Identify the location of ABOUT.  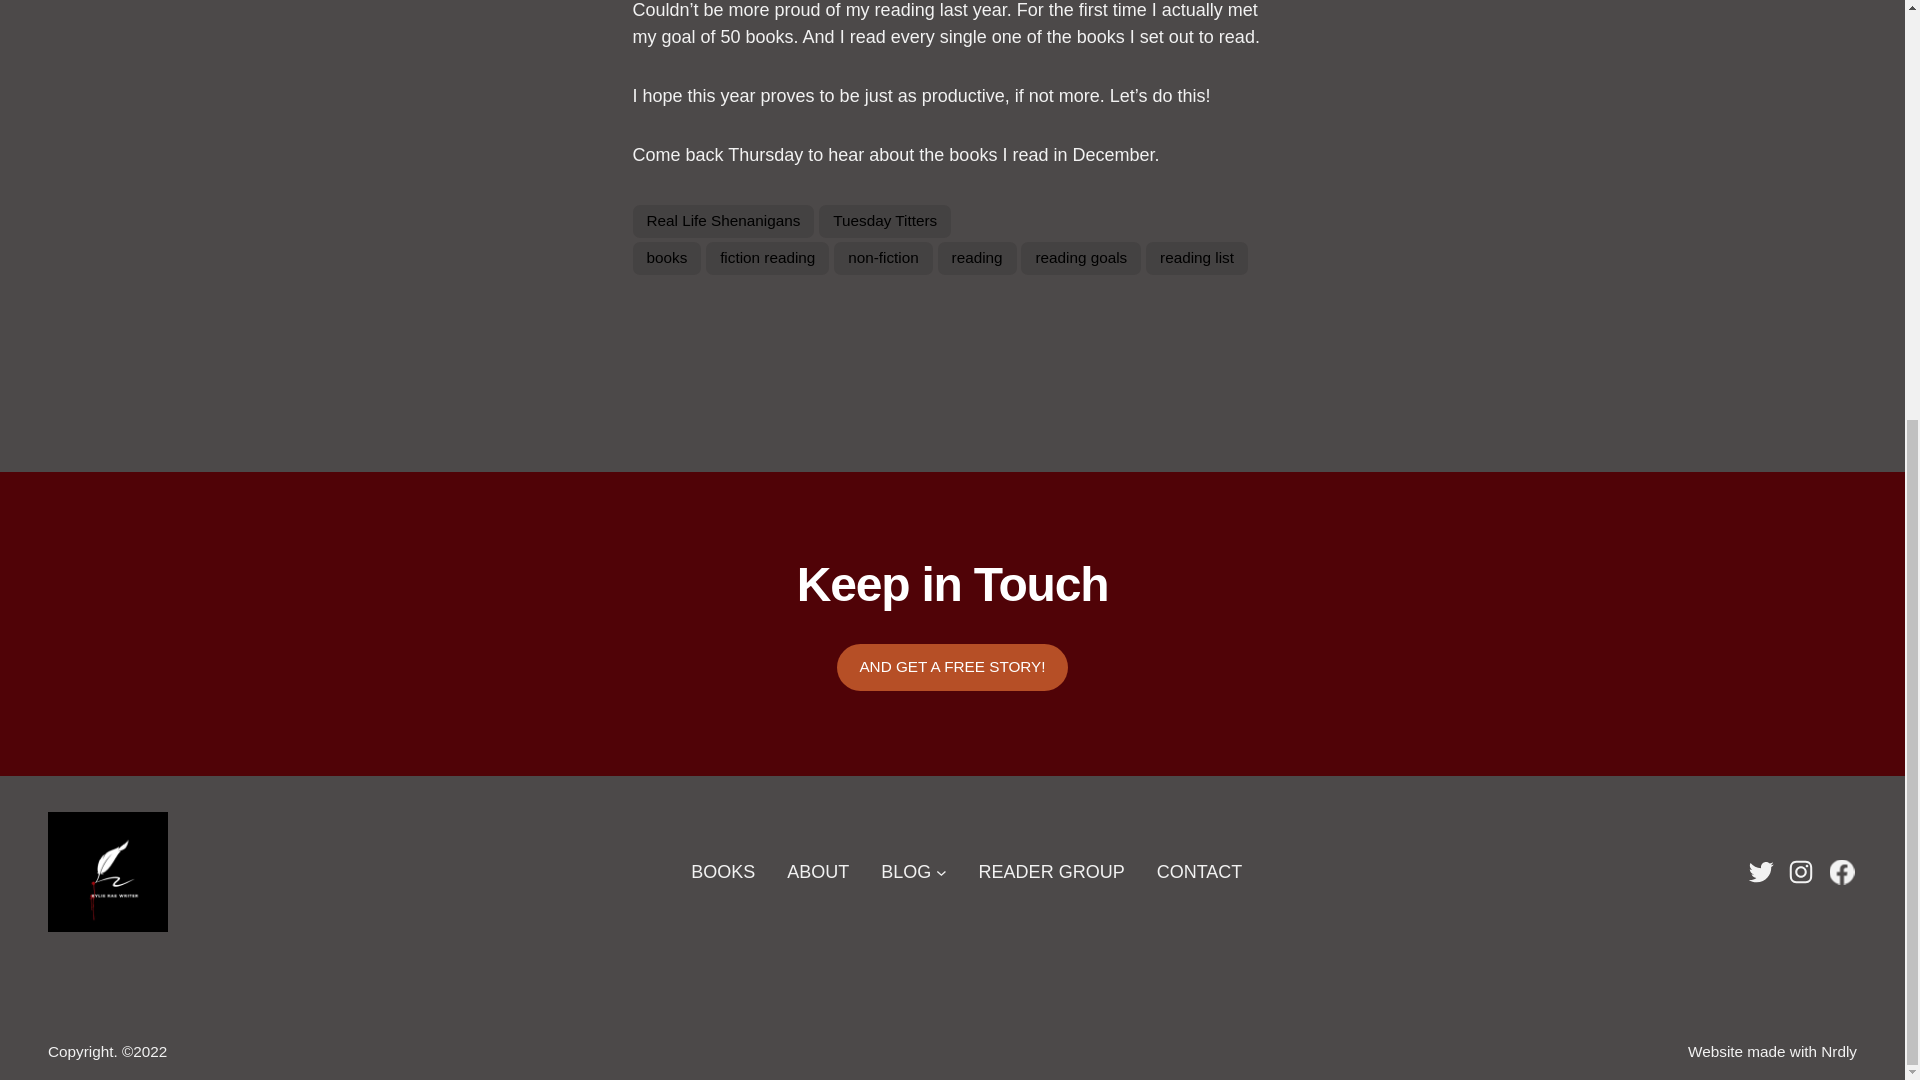
(818, 872).